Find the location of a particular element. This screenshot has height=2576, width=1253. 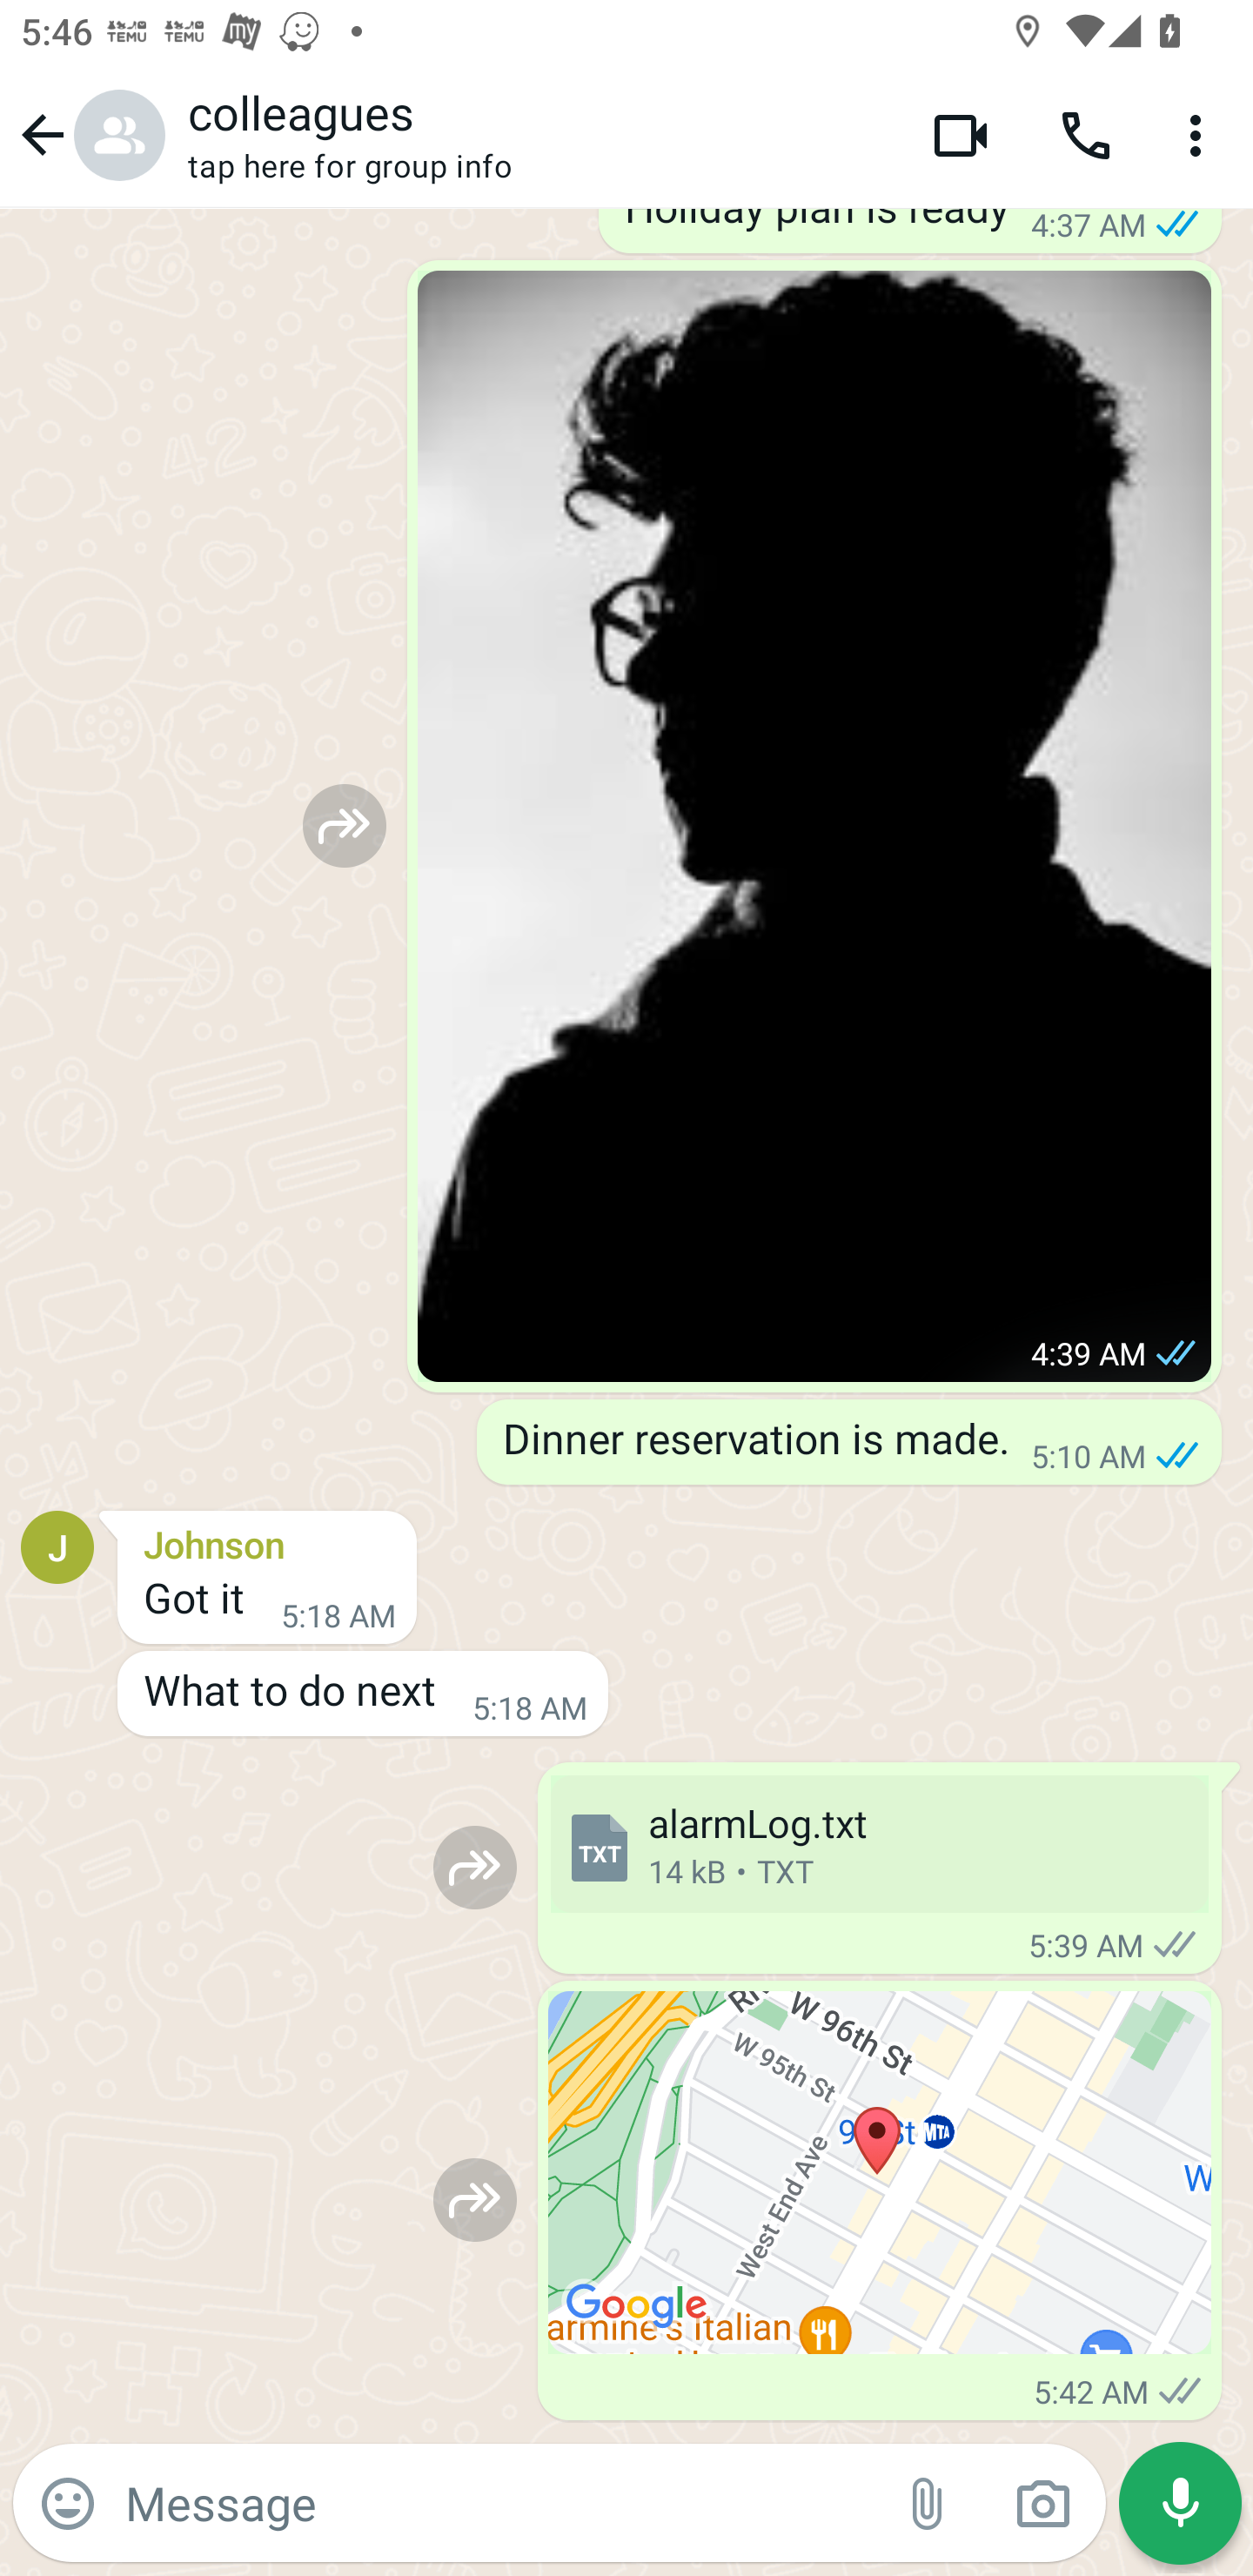

Johnson is located at coordinates (267, 1539).